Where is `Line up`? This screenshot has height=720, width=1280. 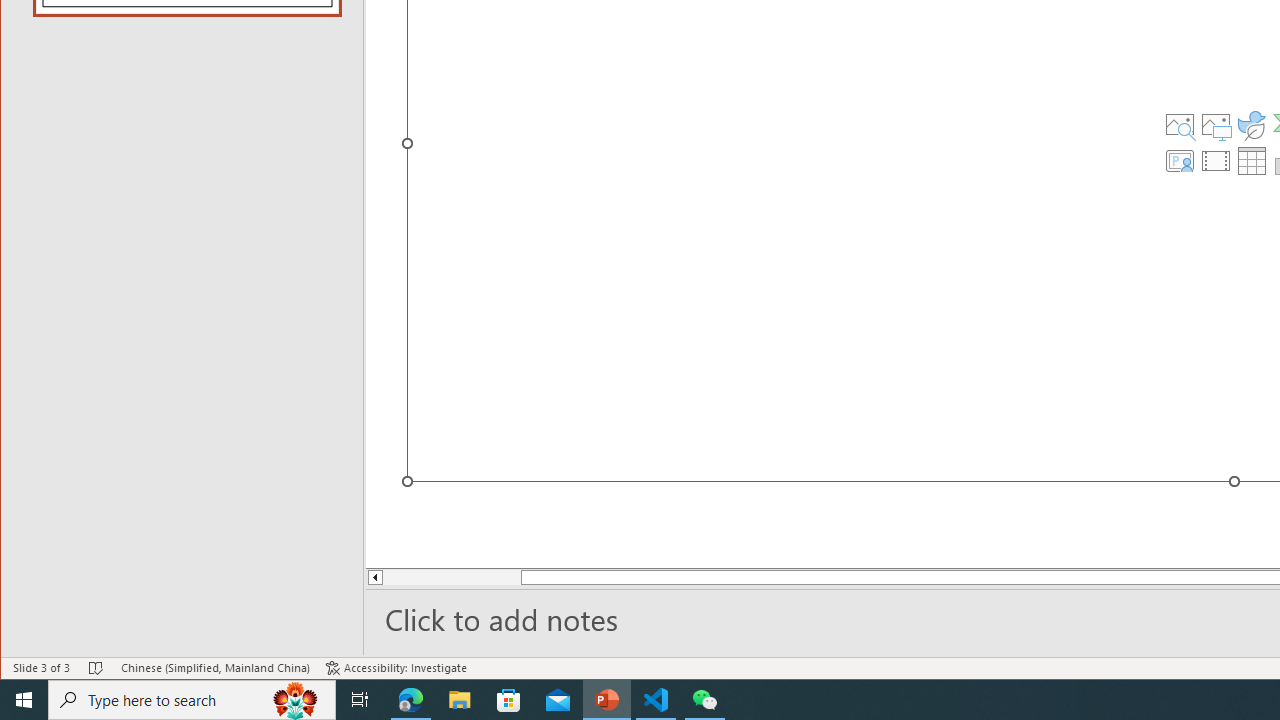
Line up is located at coordinates (374, 577).